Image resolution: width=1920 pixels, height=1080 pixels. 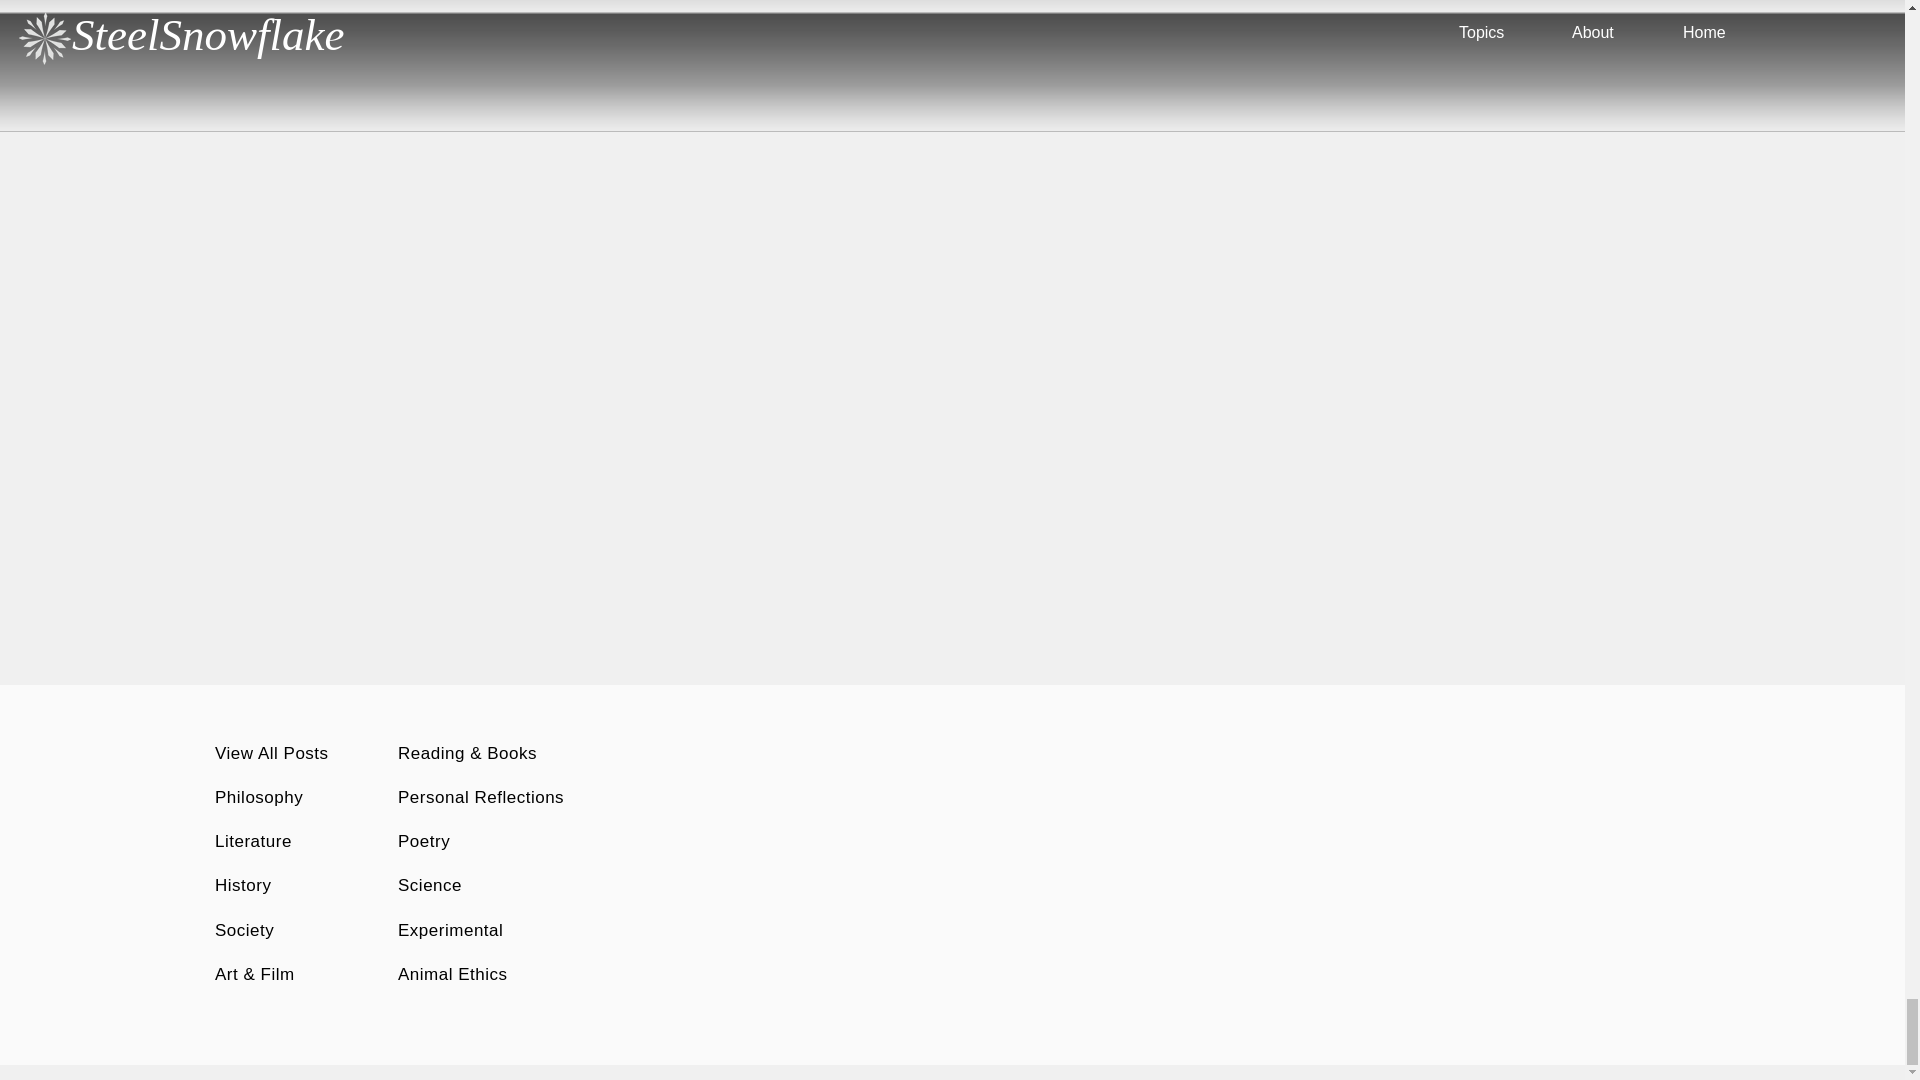 I want to click on Literature, so click(x=253, y=841).